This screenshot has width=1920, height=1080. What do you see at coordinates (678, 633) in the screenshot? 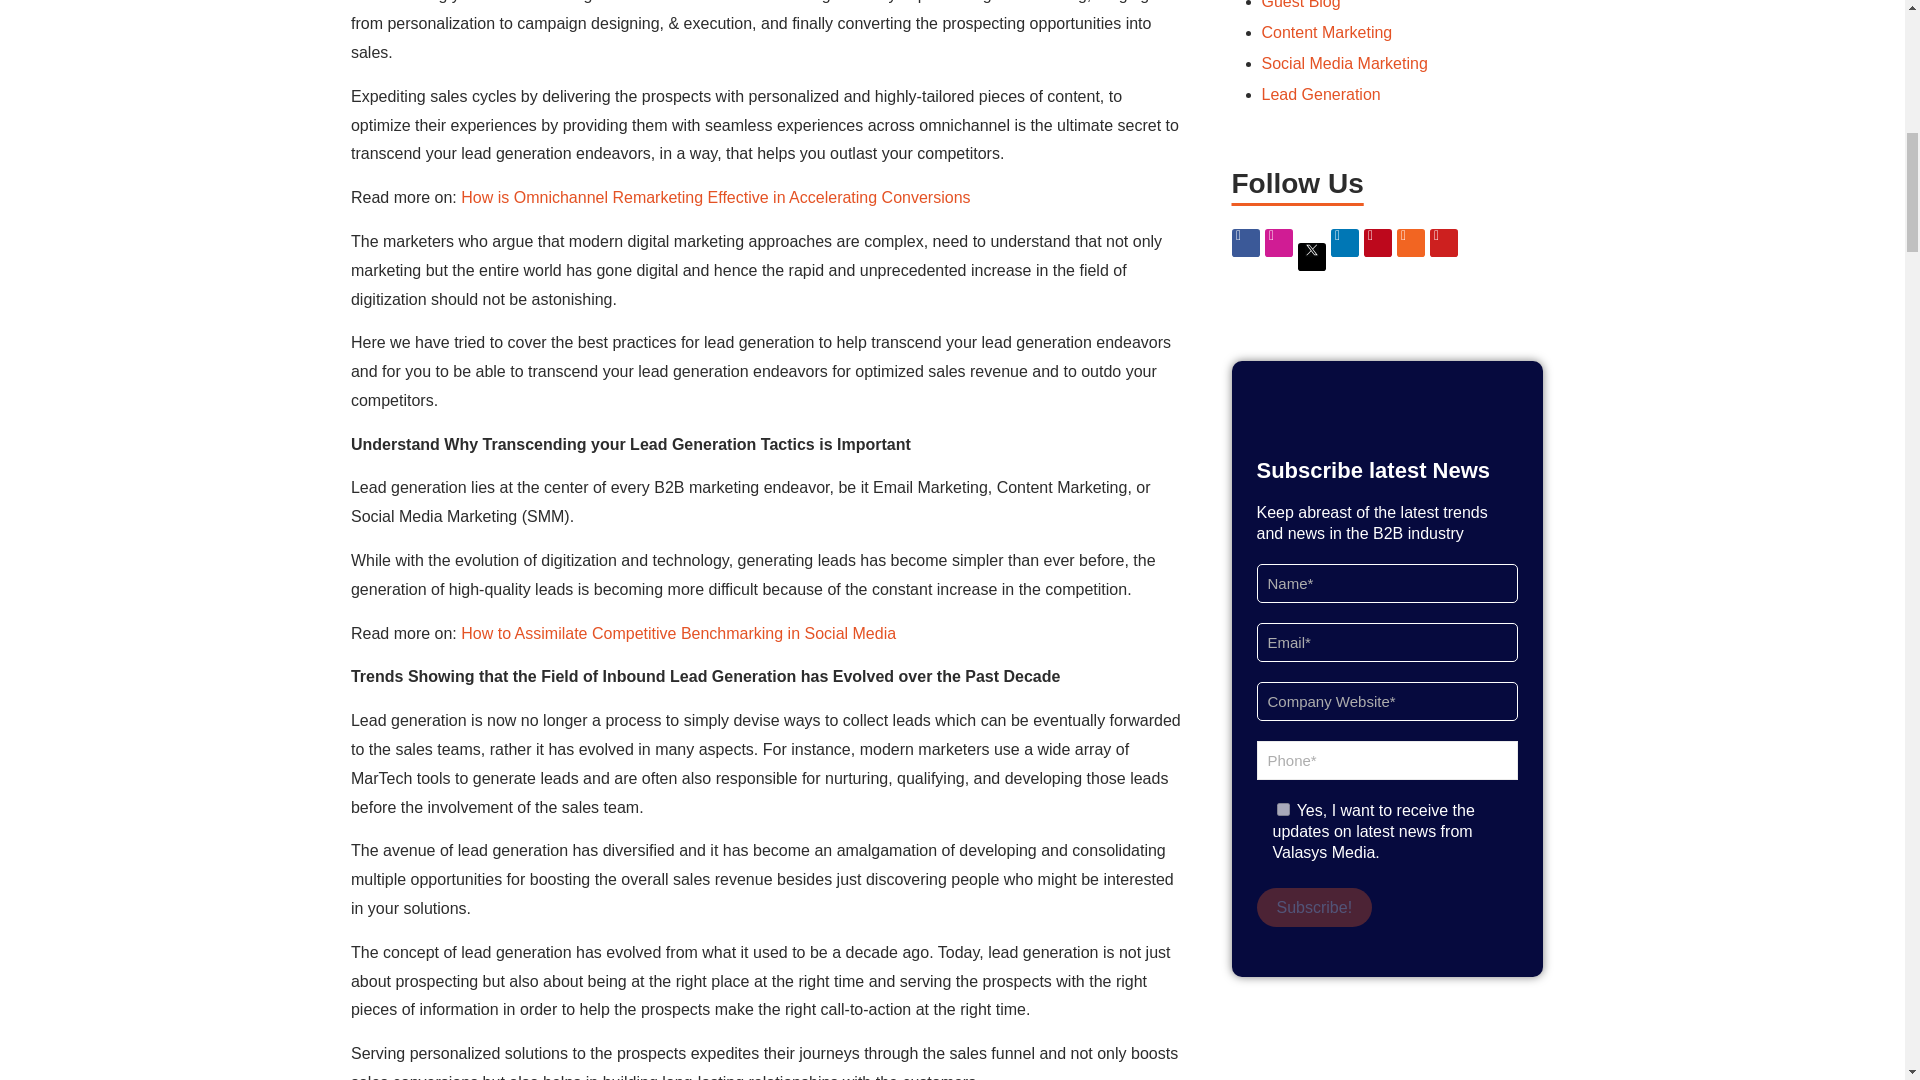
I see `How to Assimilate Competitive Benchmarking in Social Media` at bounding box center [678, 633].